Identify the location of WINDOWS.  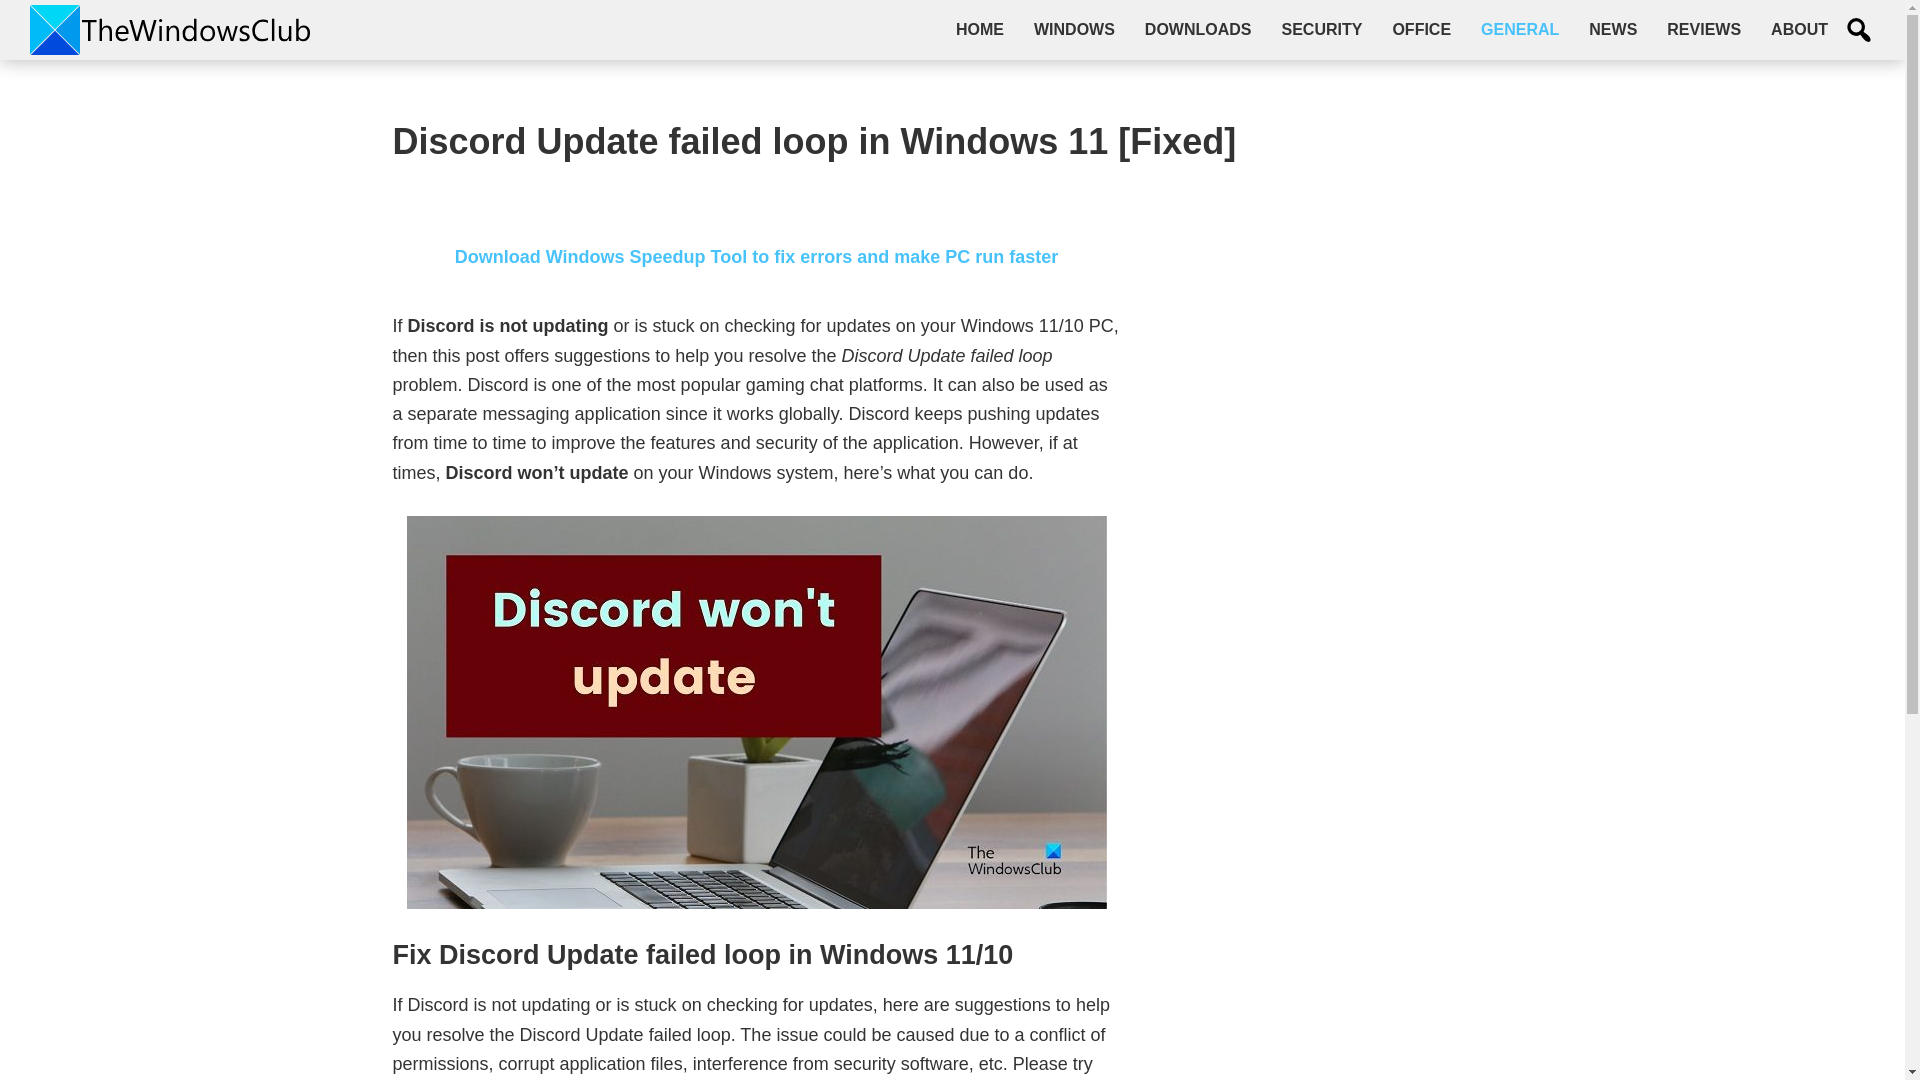
(1074, 29).